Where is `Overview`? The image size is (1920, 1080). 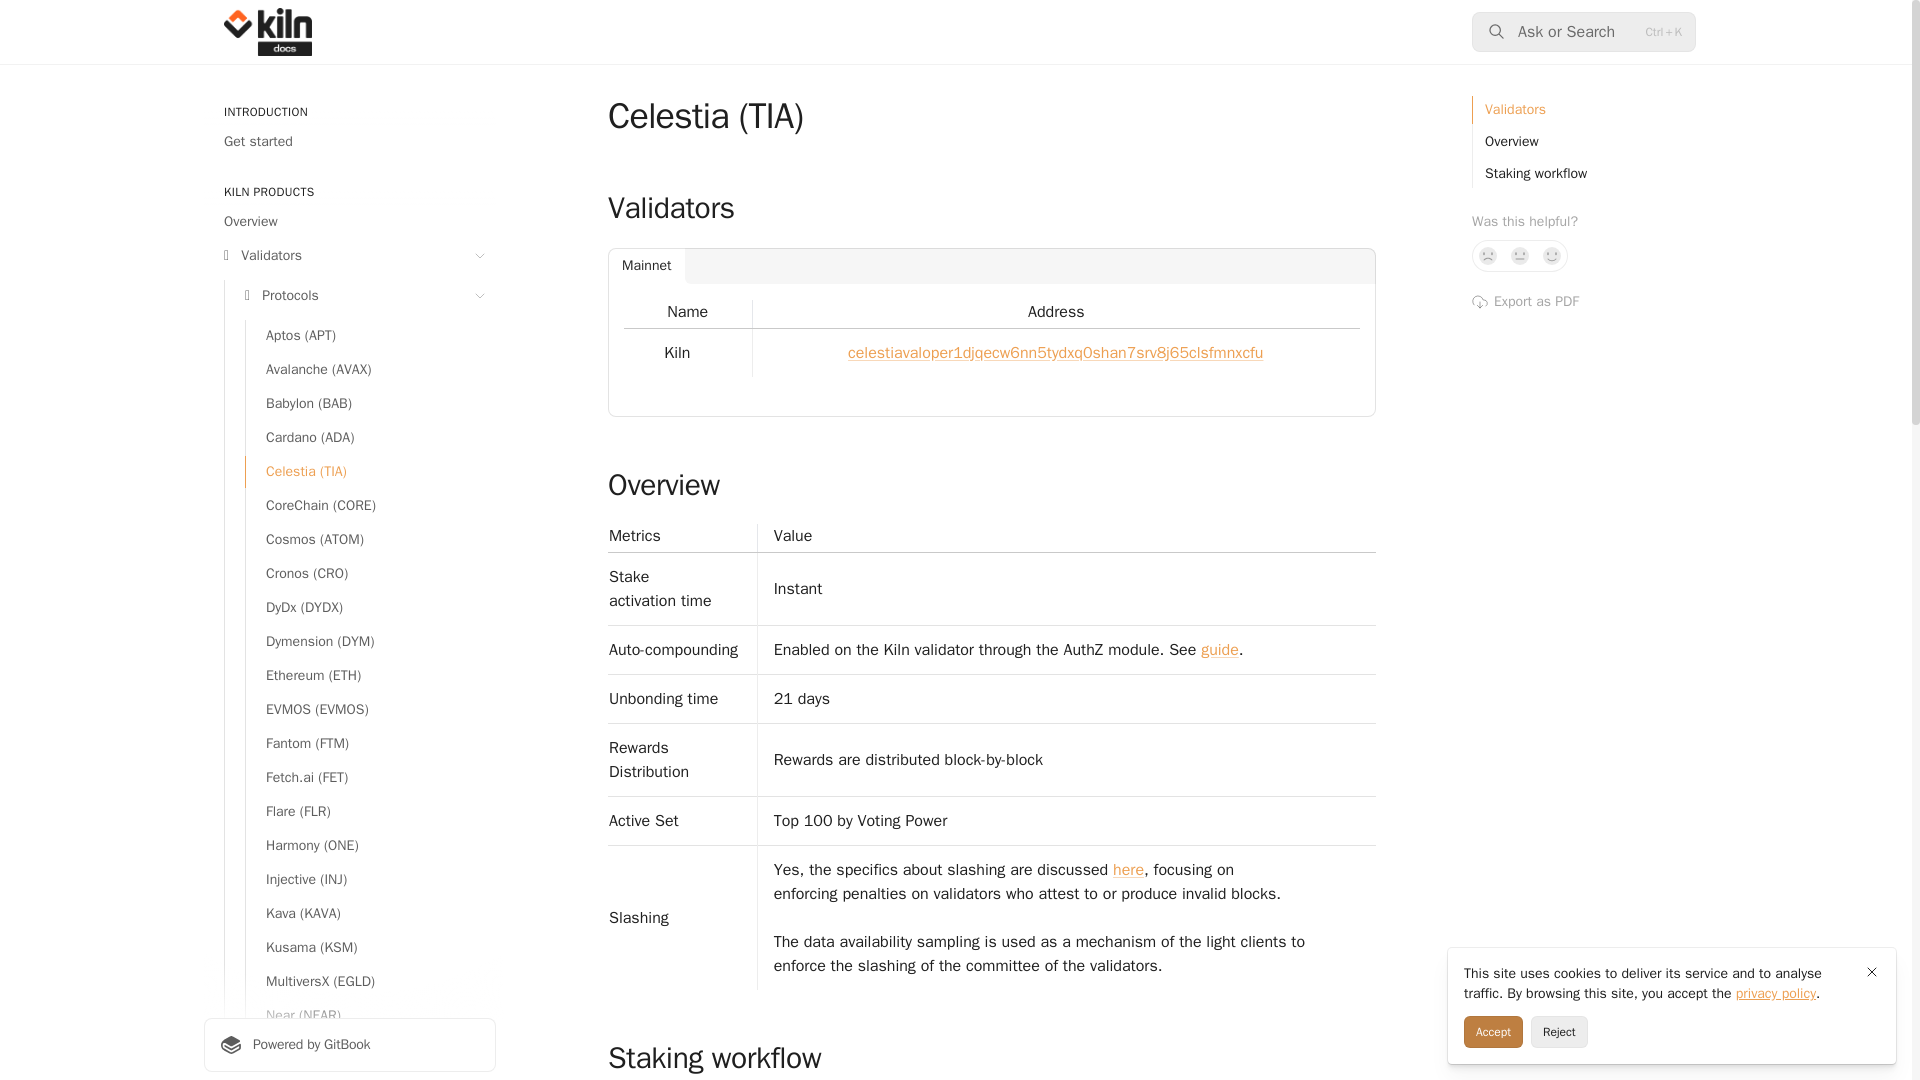
Overview is located at coordinates (349, 222).